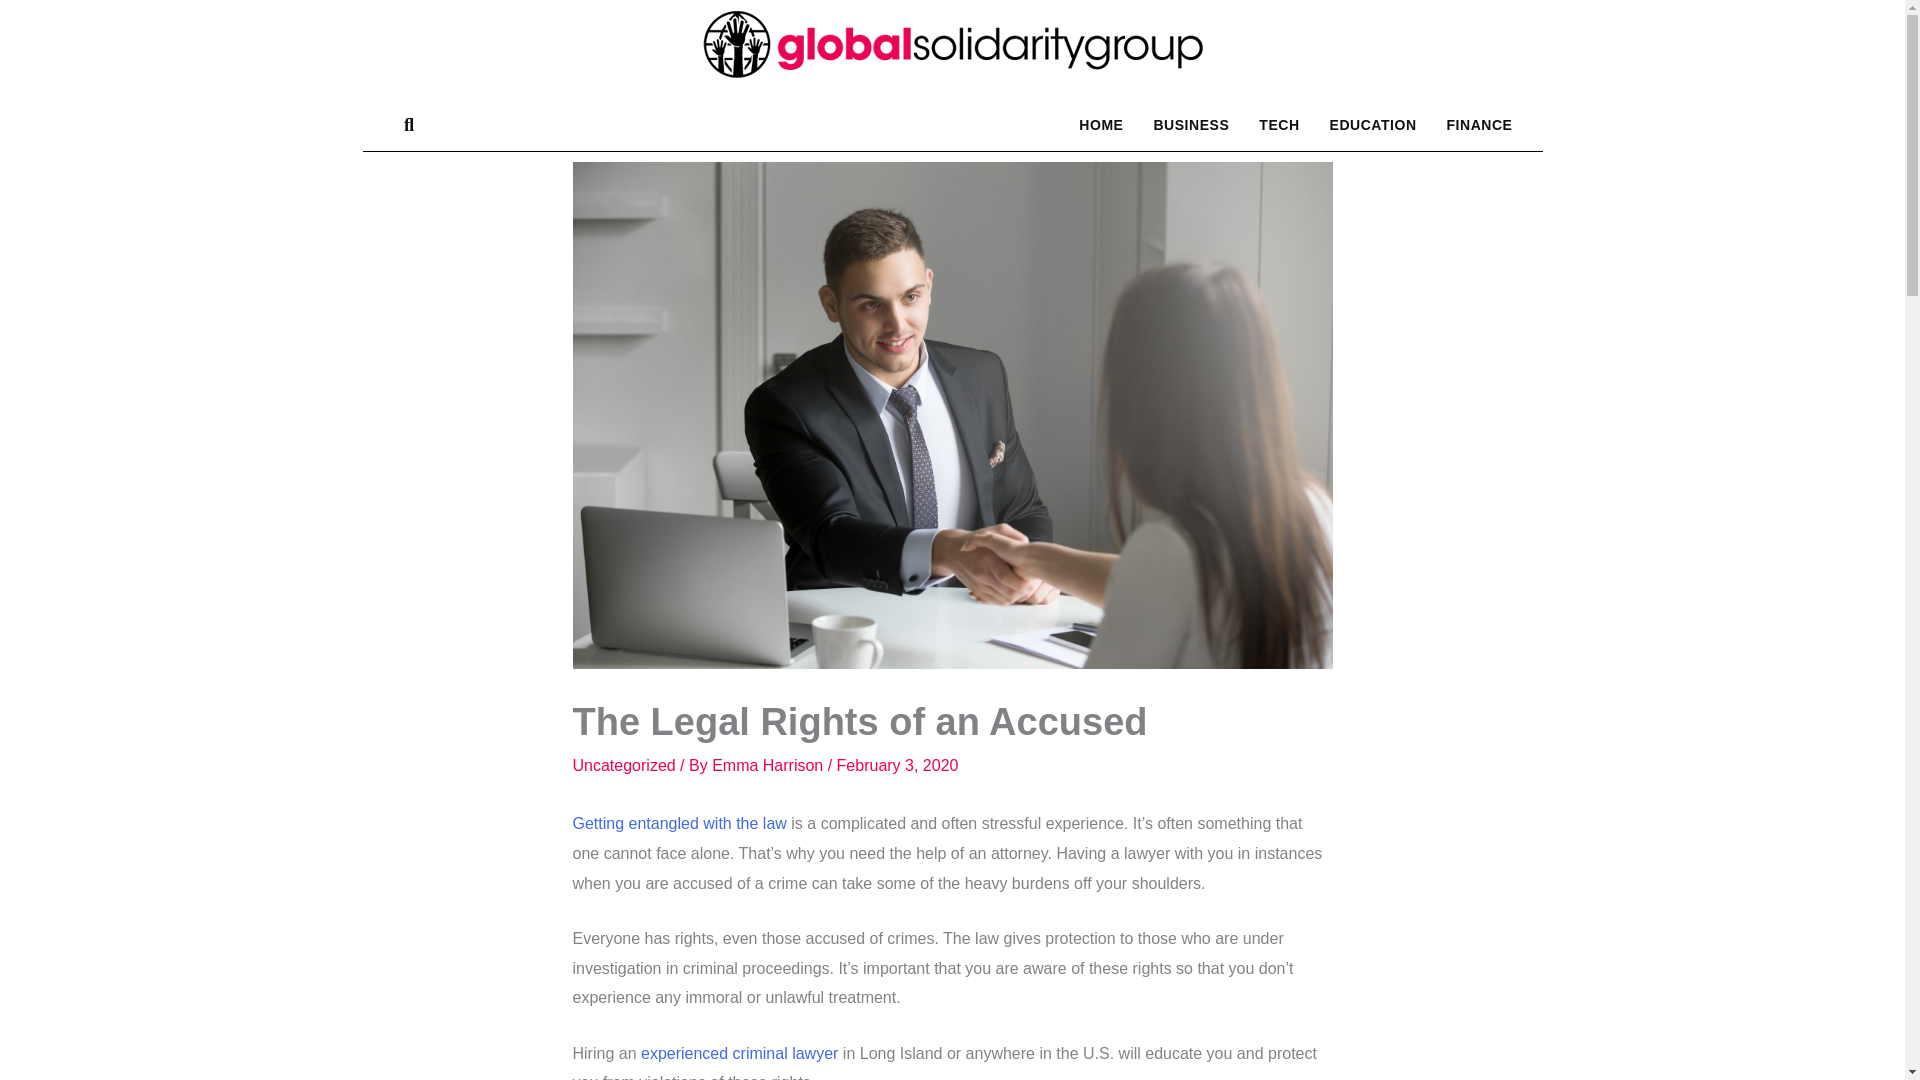 The image size is (1920, 1080). Describe the element at coordinates (1378, 124) in the screenshot. I see `EDUCATION` at that location.